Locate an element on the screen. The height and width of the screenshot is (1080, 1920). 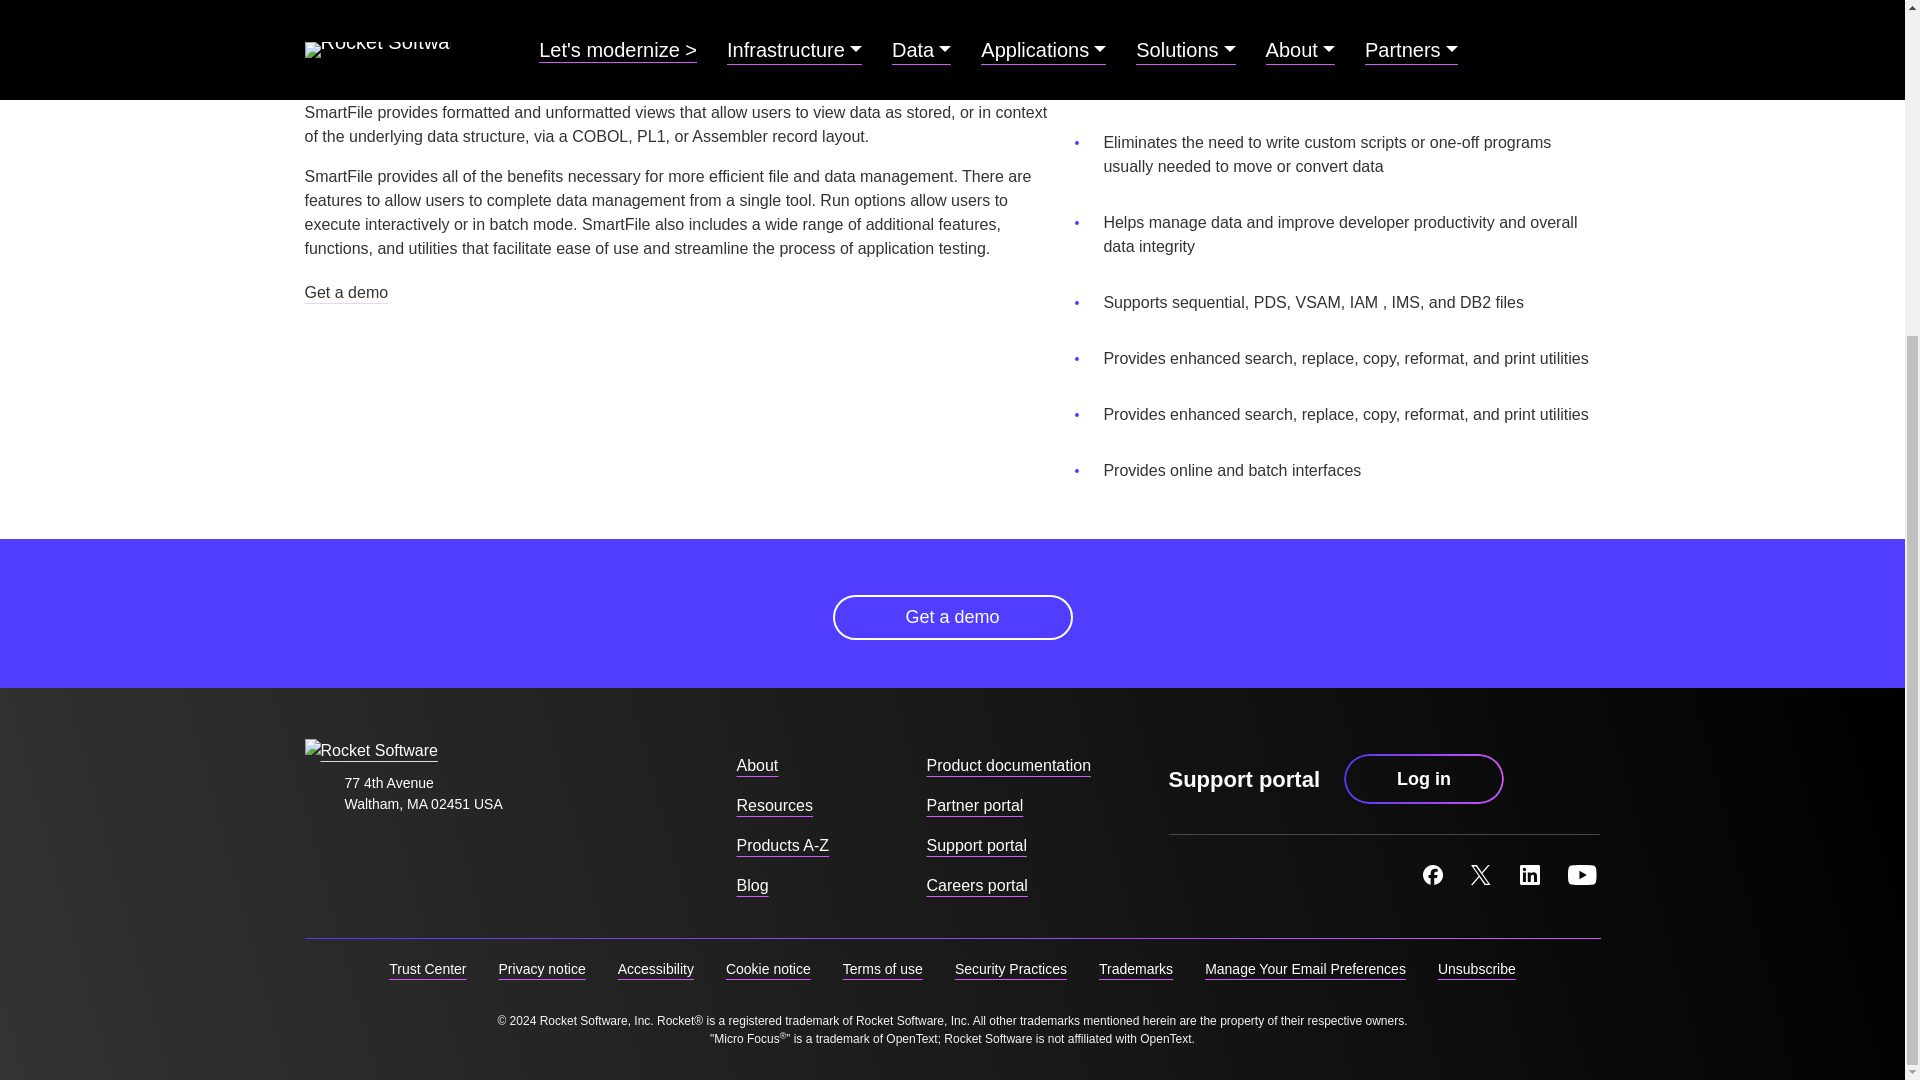
Blog is located at coordinates (752, 885).